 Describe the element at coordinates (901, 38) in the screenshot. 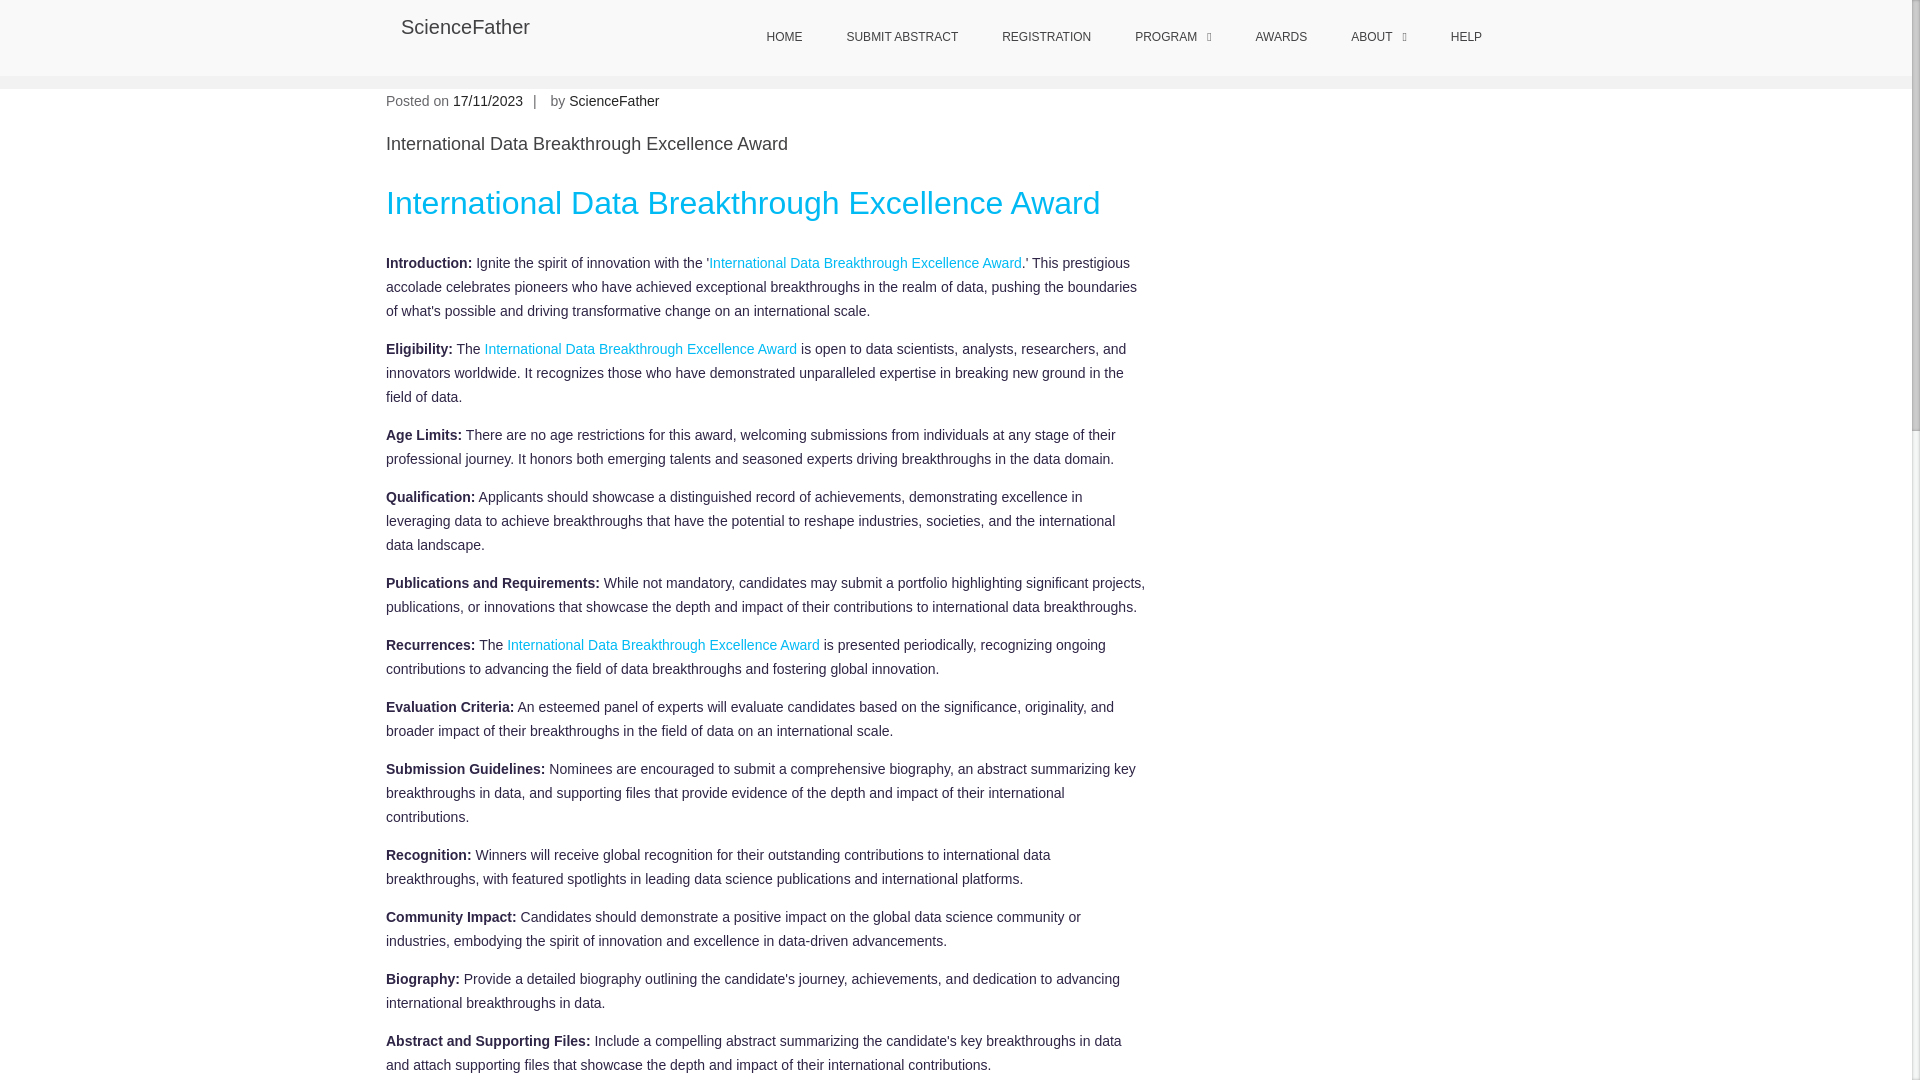

I see `SUBMIT ABSTRACT` at that location.